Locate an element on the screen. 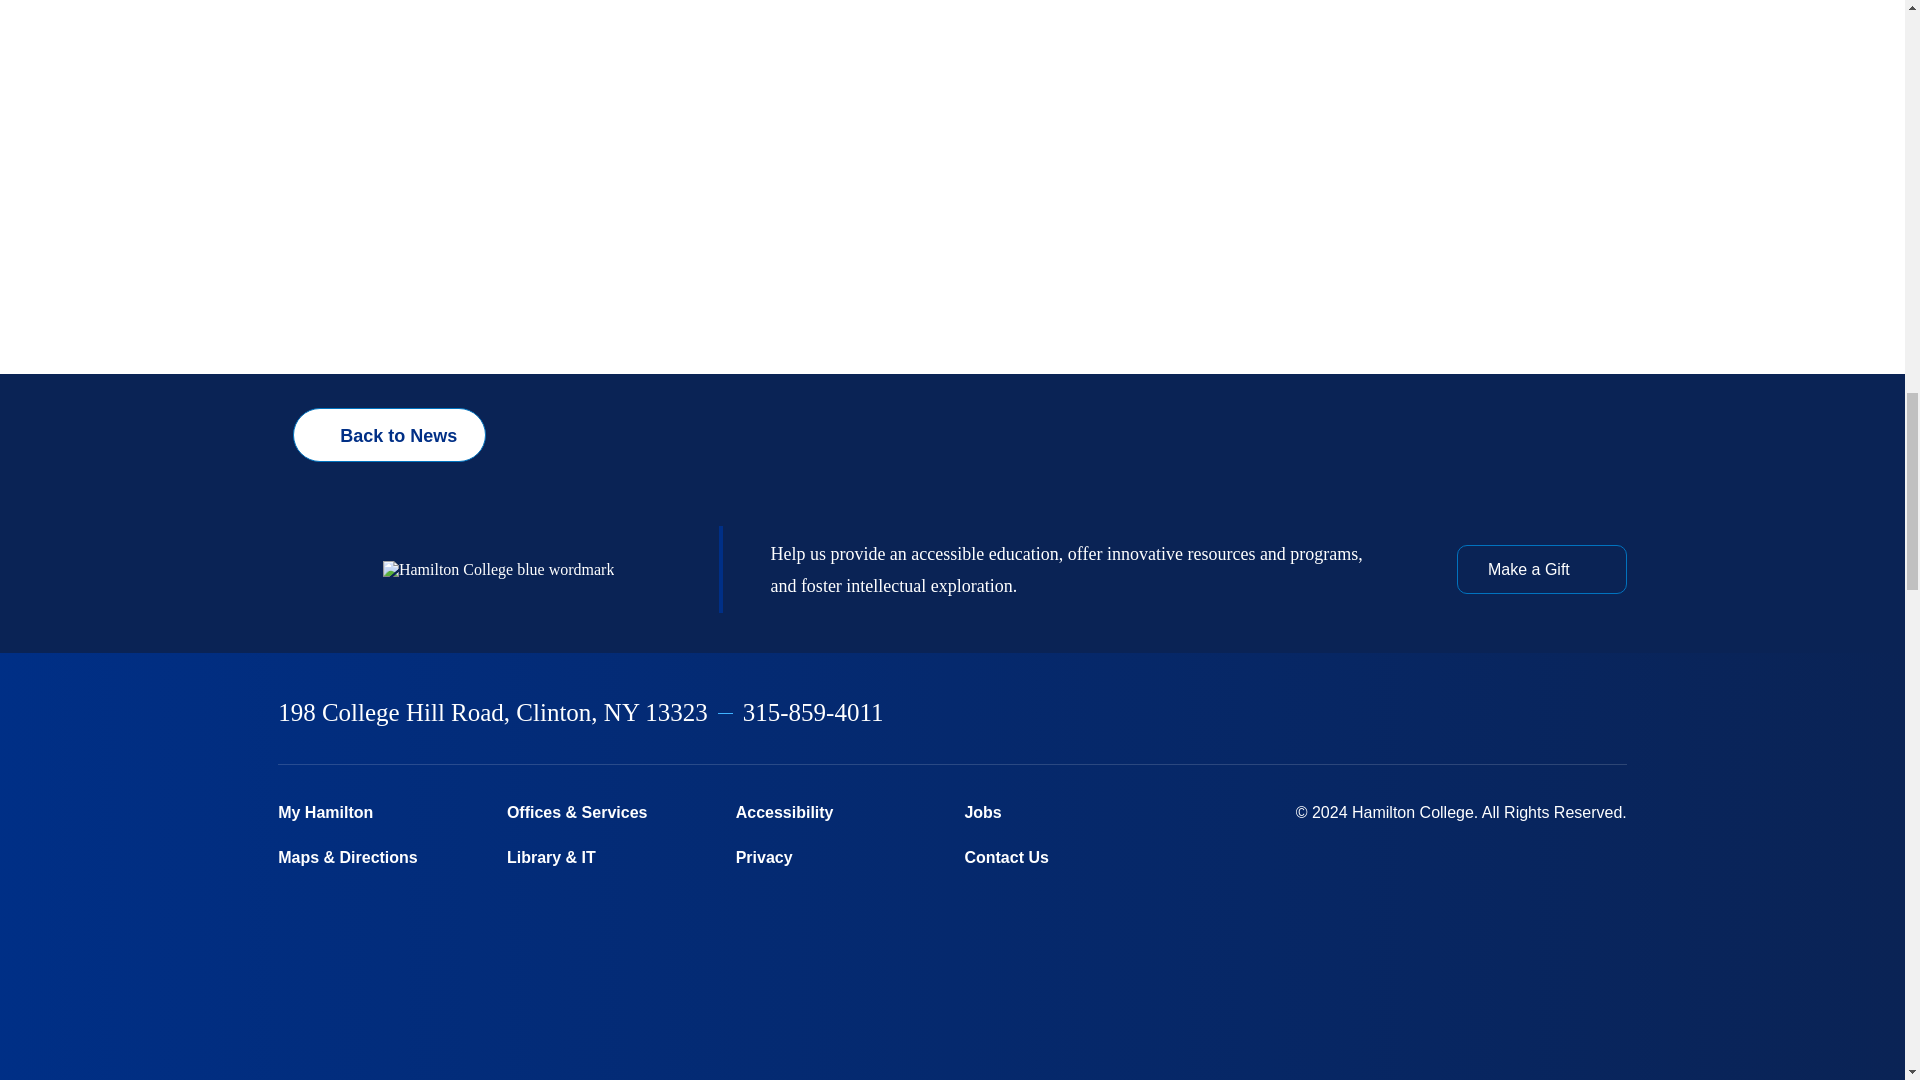 The image size is (1920, 1080). 315-859-4011 is located at coordinates (814, 712).